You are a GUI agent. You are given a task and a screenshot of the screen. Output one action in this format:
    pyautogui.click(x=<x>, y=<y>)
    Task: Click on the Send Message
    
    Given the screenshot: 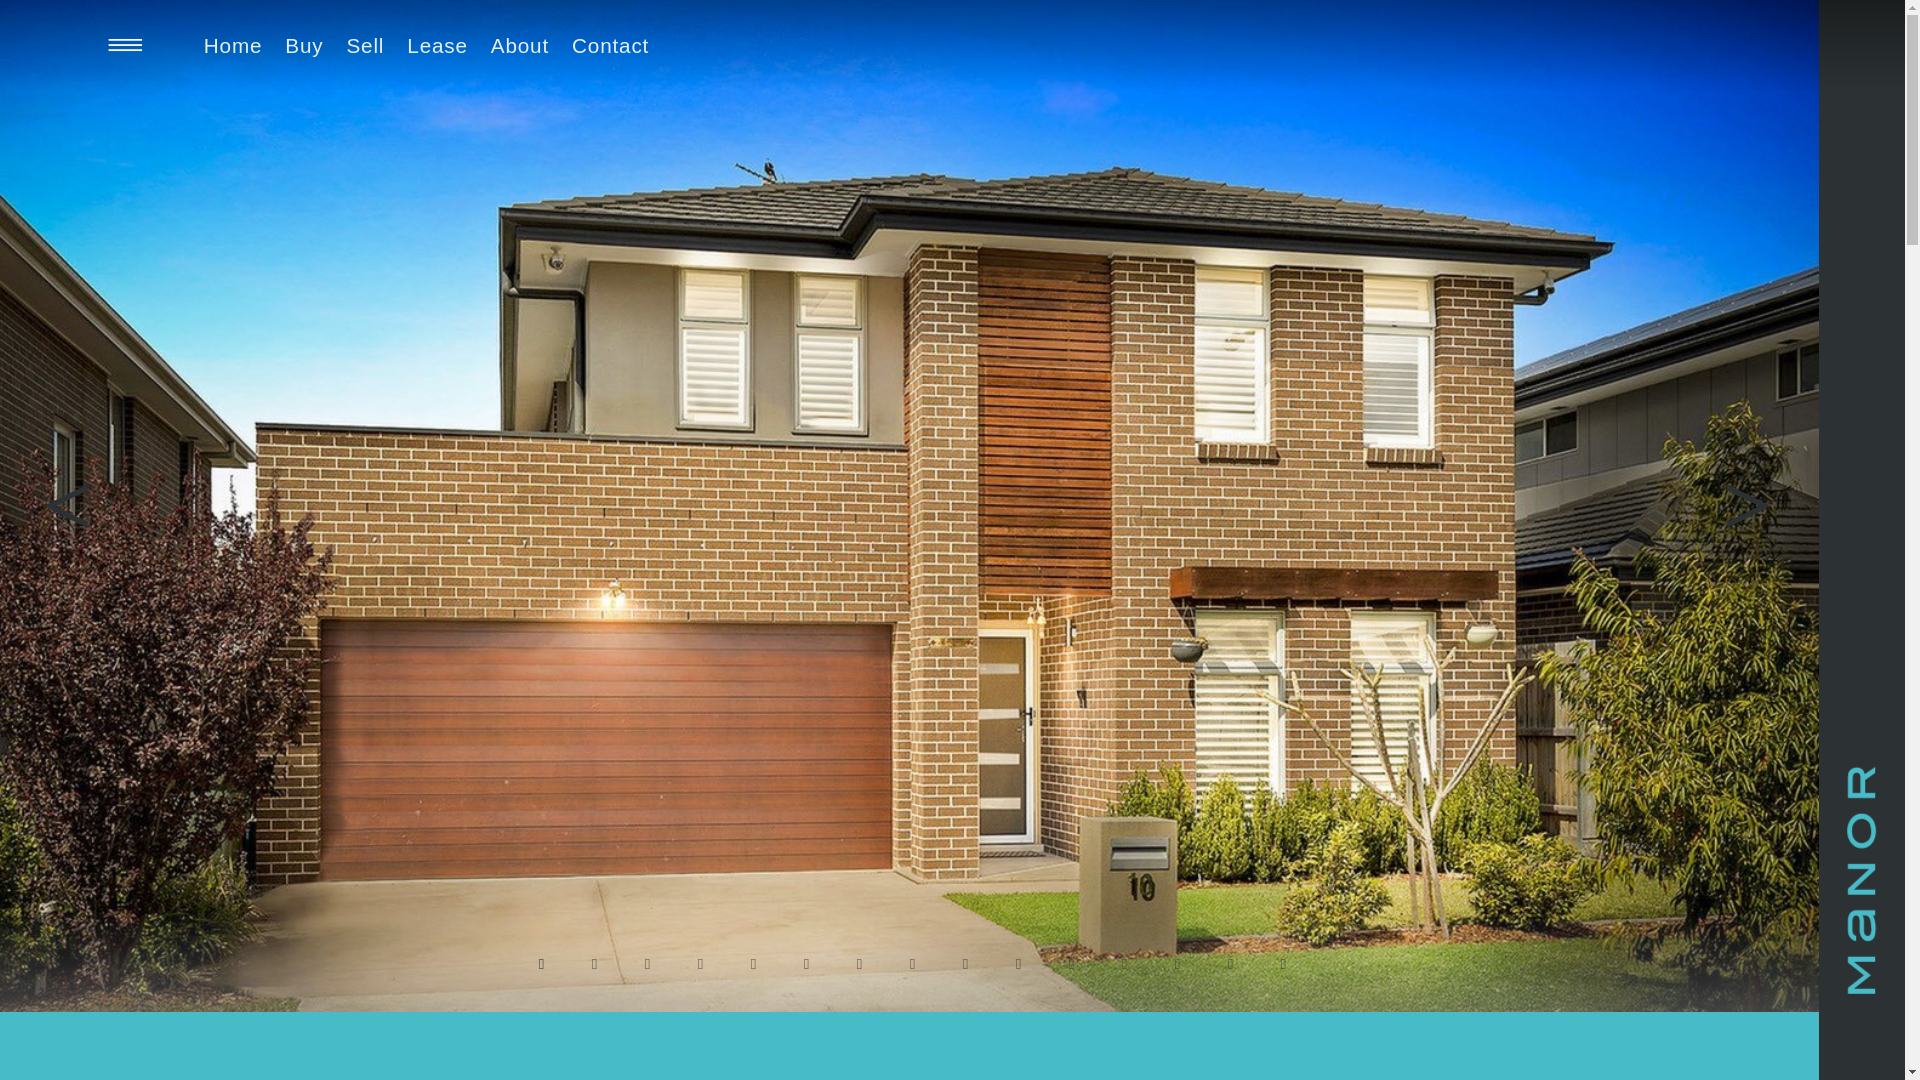 What is the action you would take?
    pyautogui.click(x=952, y=593)
    